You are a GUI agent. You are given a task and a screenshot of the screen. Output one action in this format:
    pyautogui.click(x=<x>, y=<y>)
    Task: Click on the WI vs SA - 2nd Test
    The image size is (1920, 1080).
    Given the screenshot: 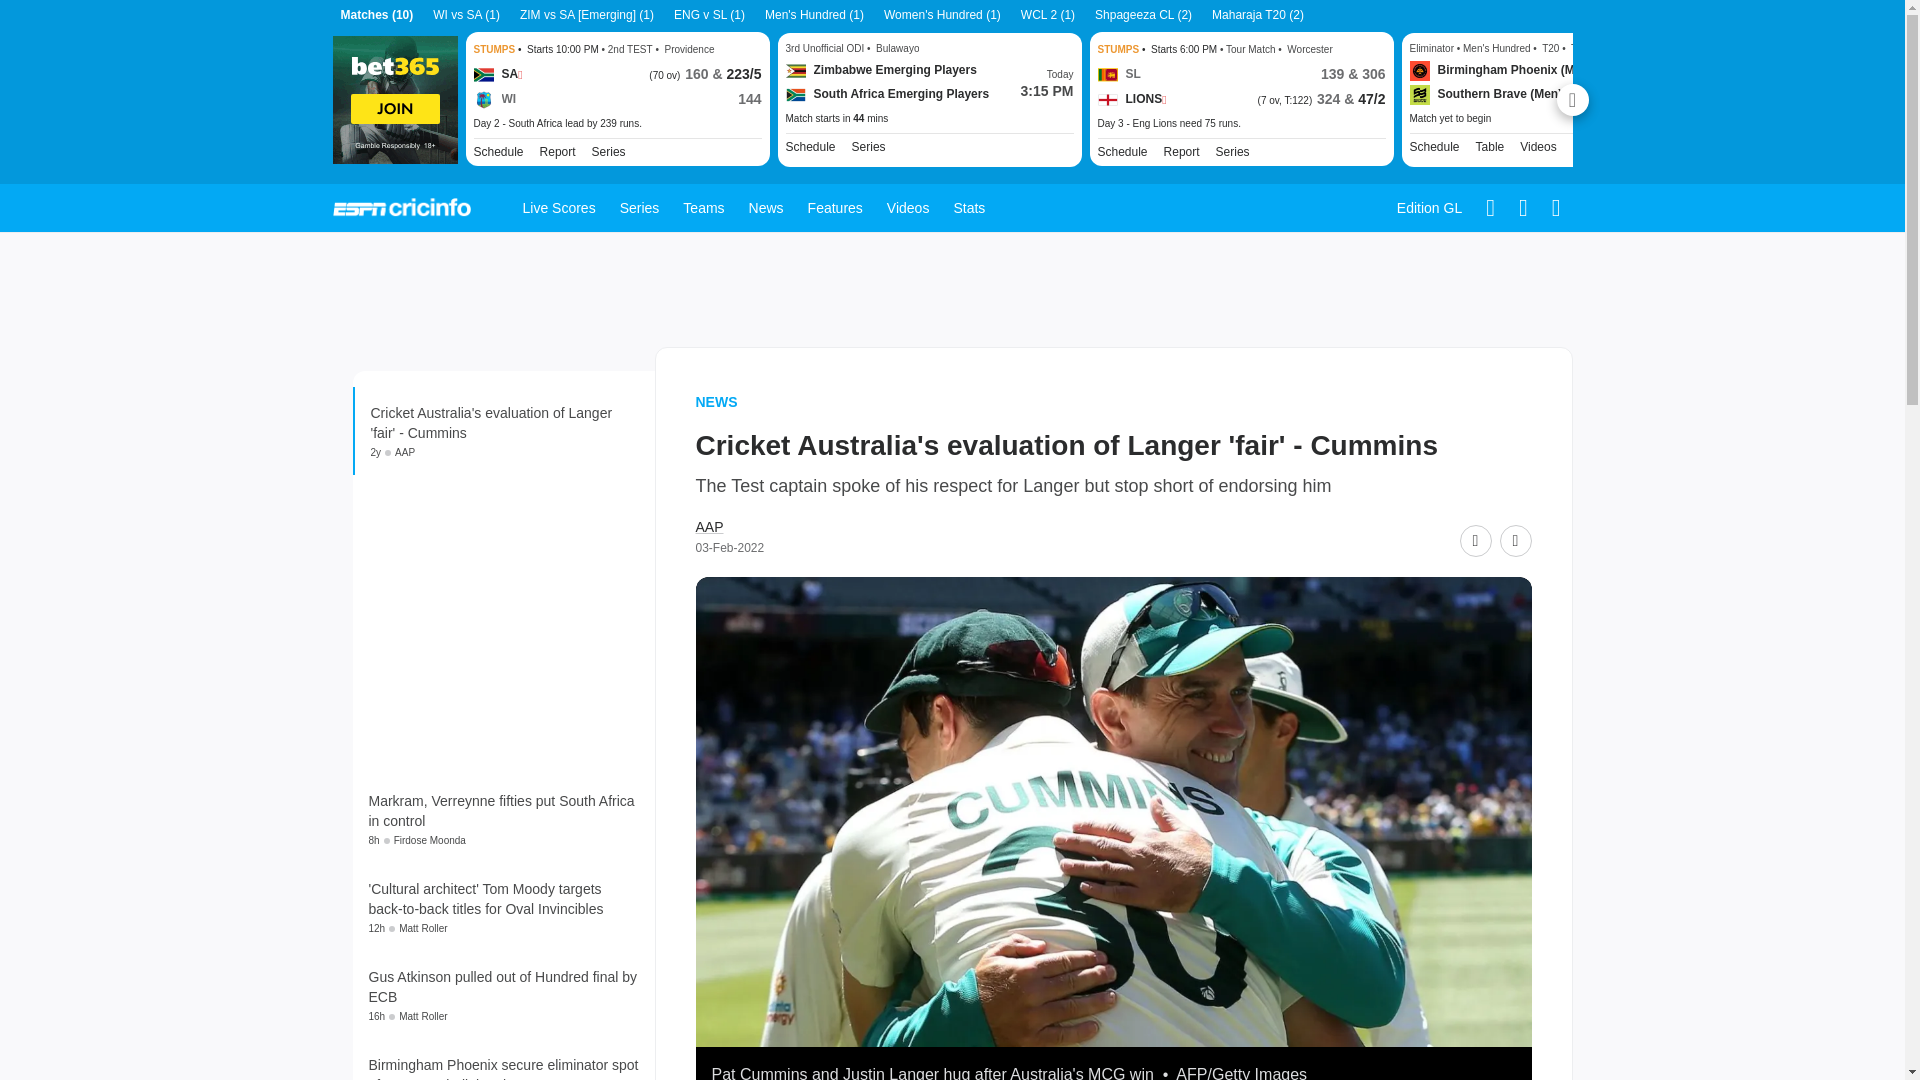 What is the action you would take?
    pyautogui.click(x=618, y=123)
    